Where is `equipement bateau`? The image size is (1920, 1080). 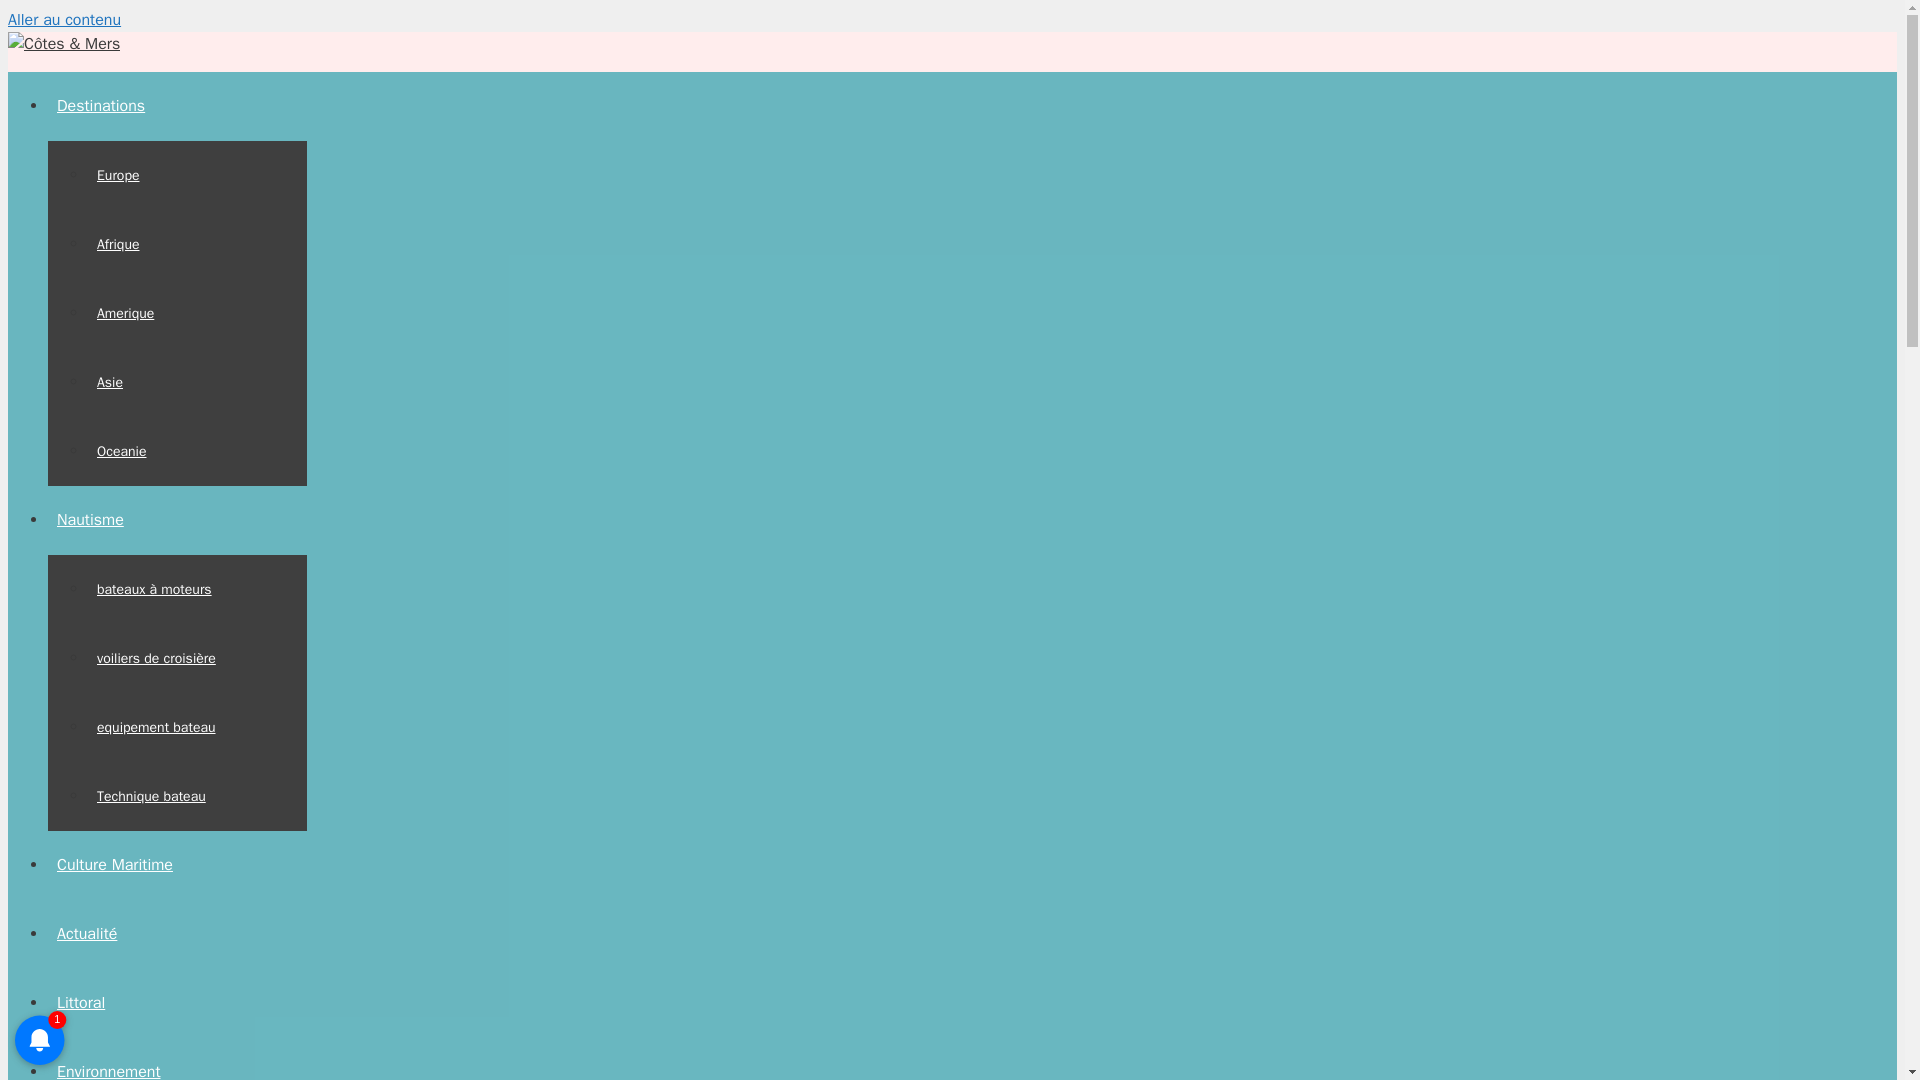 equipement bateau is located at coordinates (156, 728).